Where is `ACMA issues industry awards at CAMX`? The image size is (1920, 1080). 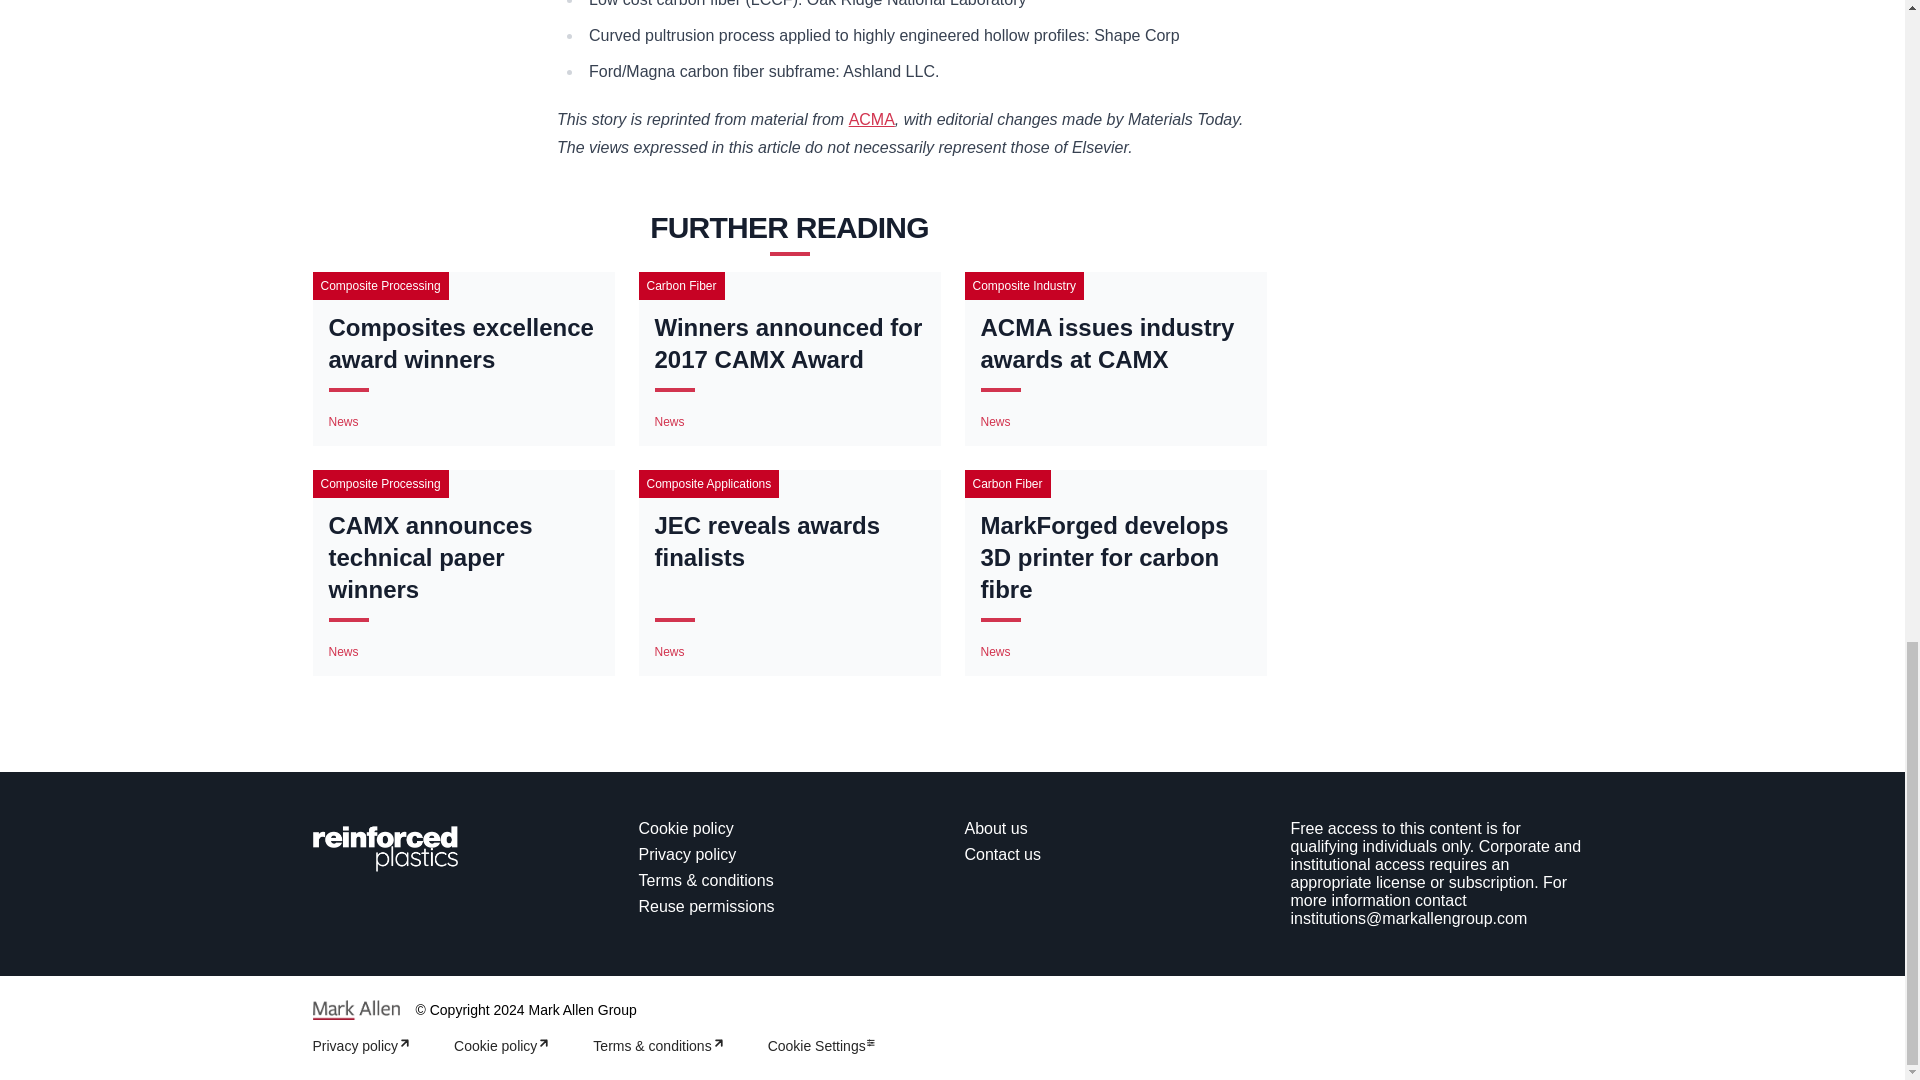
ACMA issues industry awards at CAMX is located at coordinates (1114, 344).